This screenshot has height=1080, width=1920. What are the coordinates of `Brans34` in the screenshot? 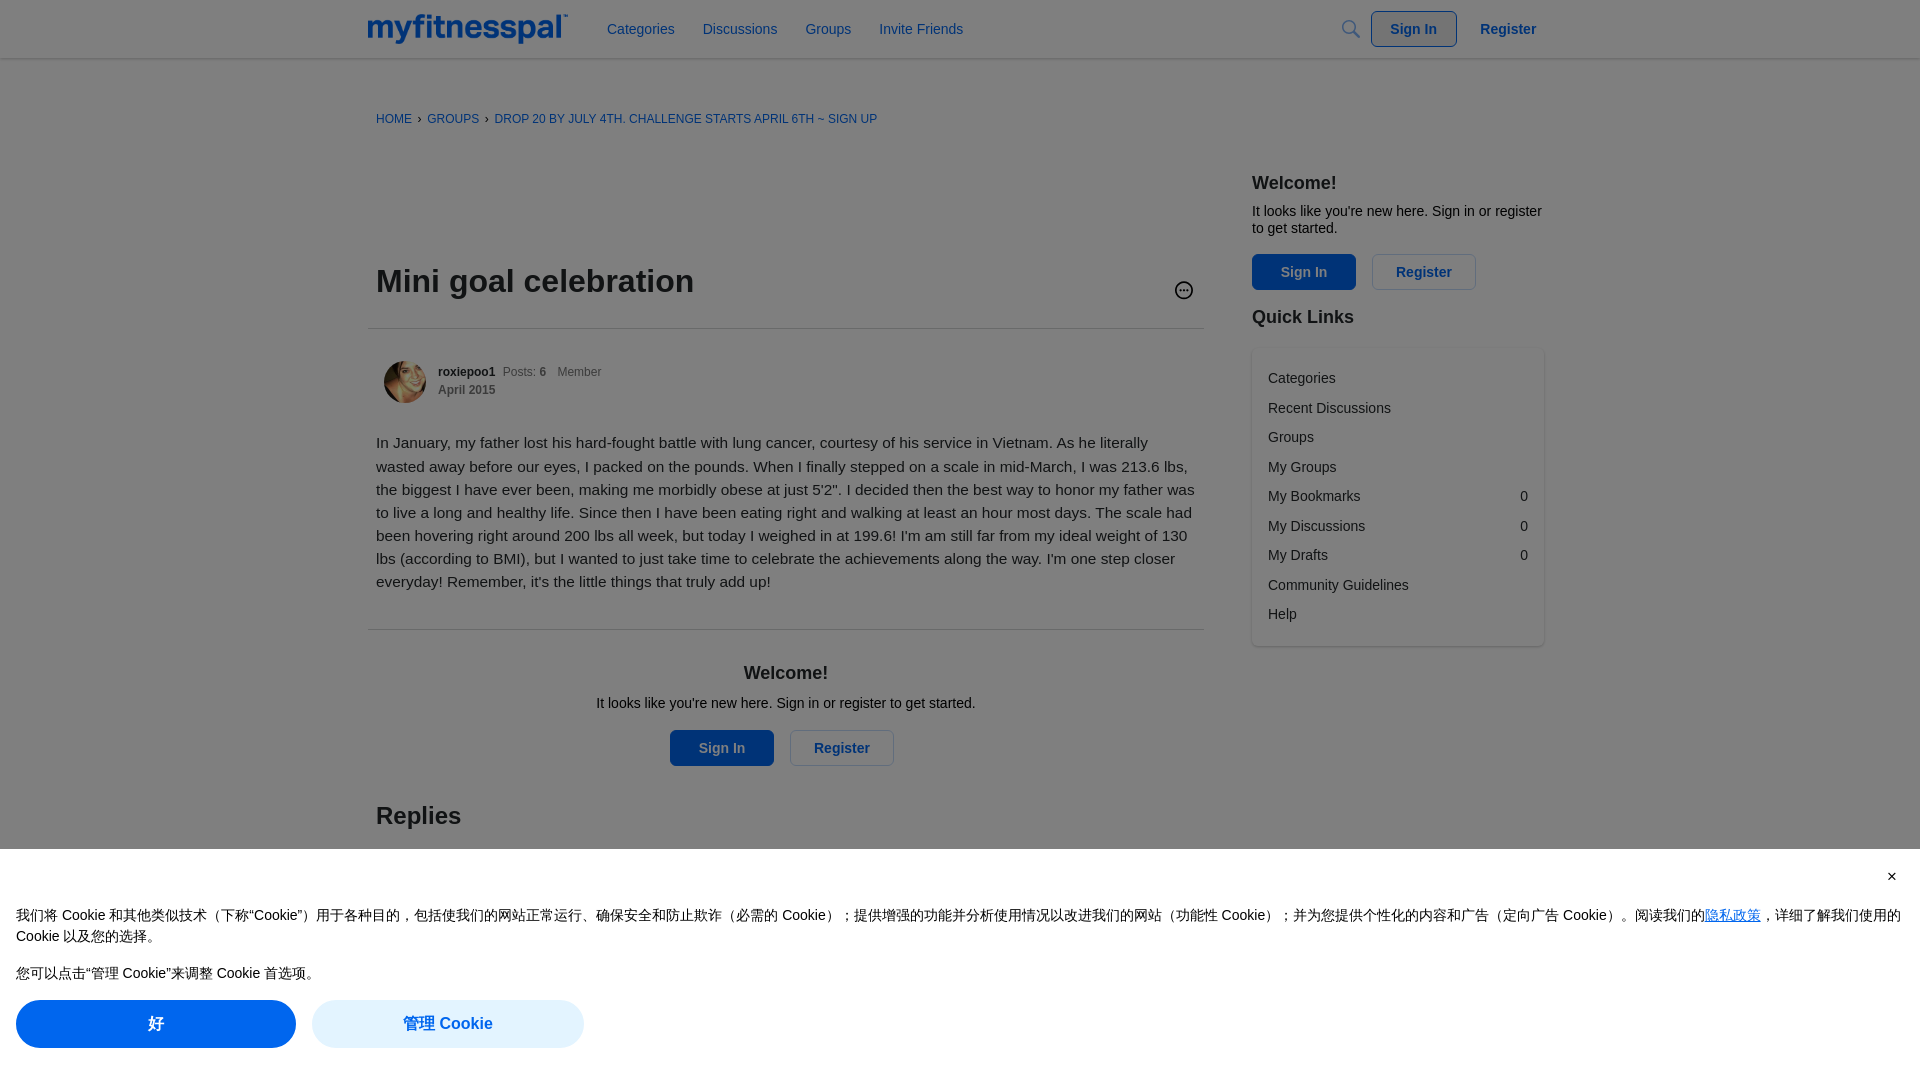 It's located at (412, 932).